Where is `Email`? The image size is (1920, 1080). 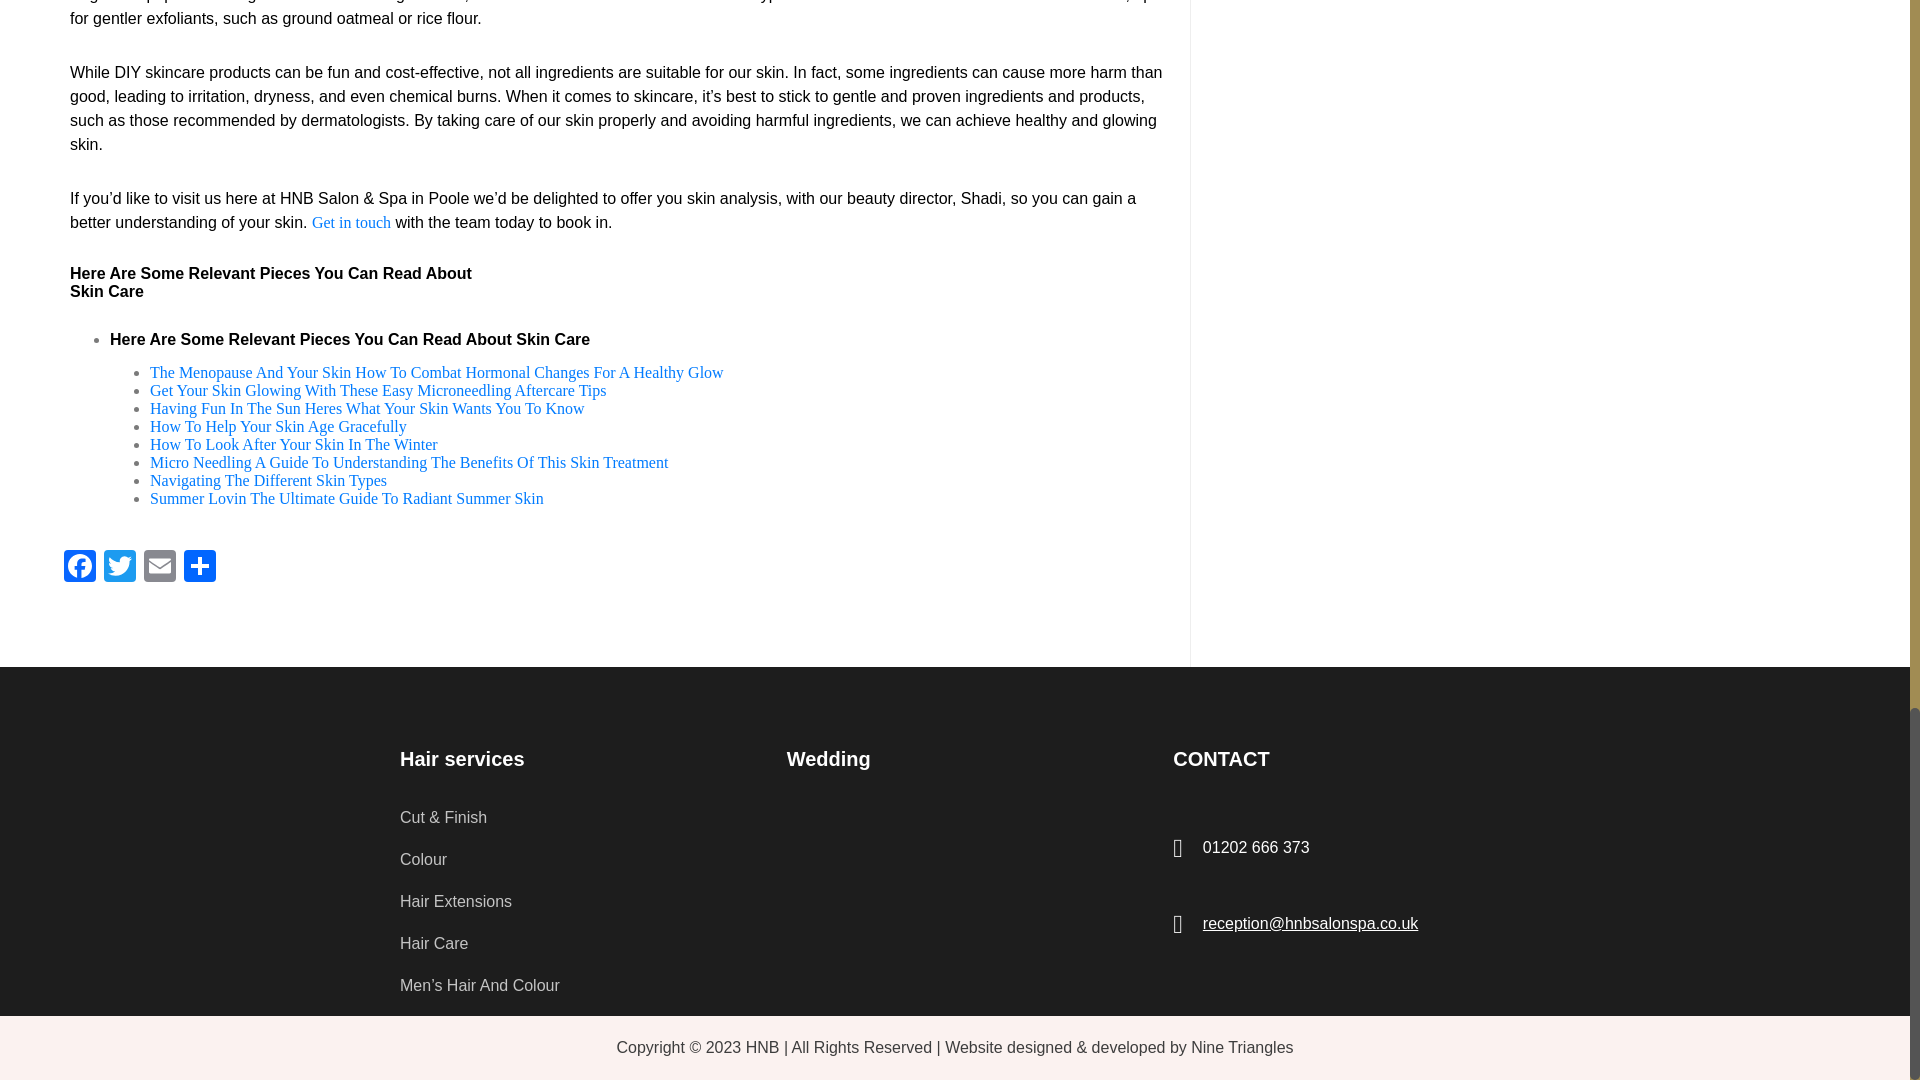 Email is located at coordinates (160, 568).